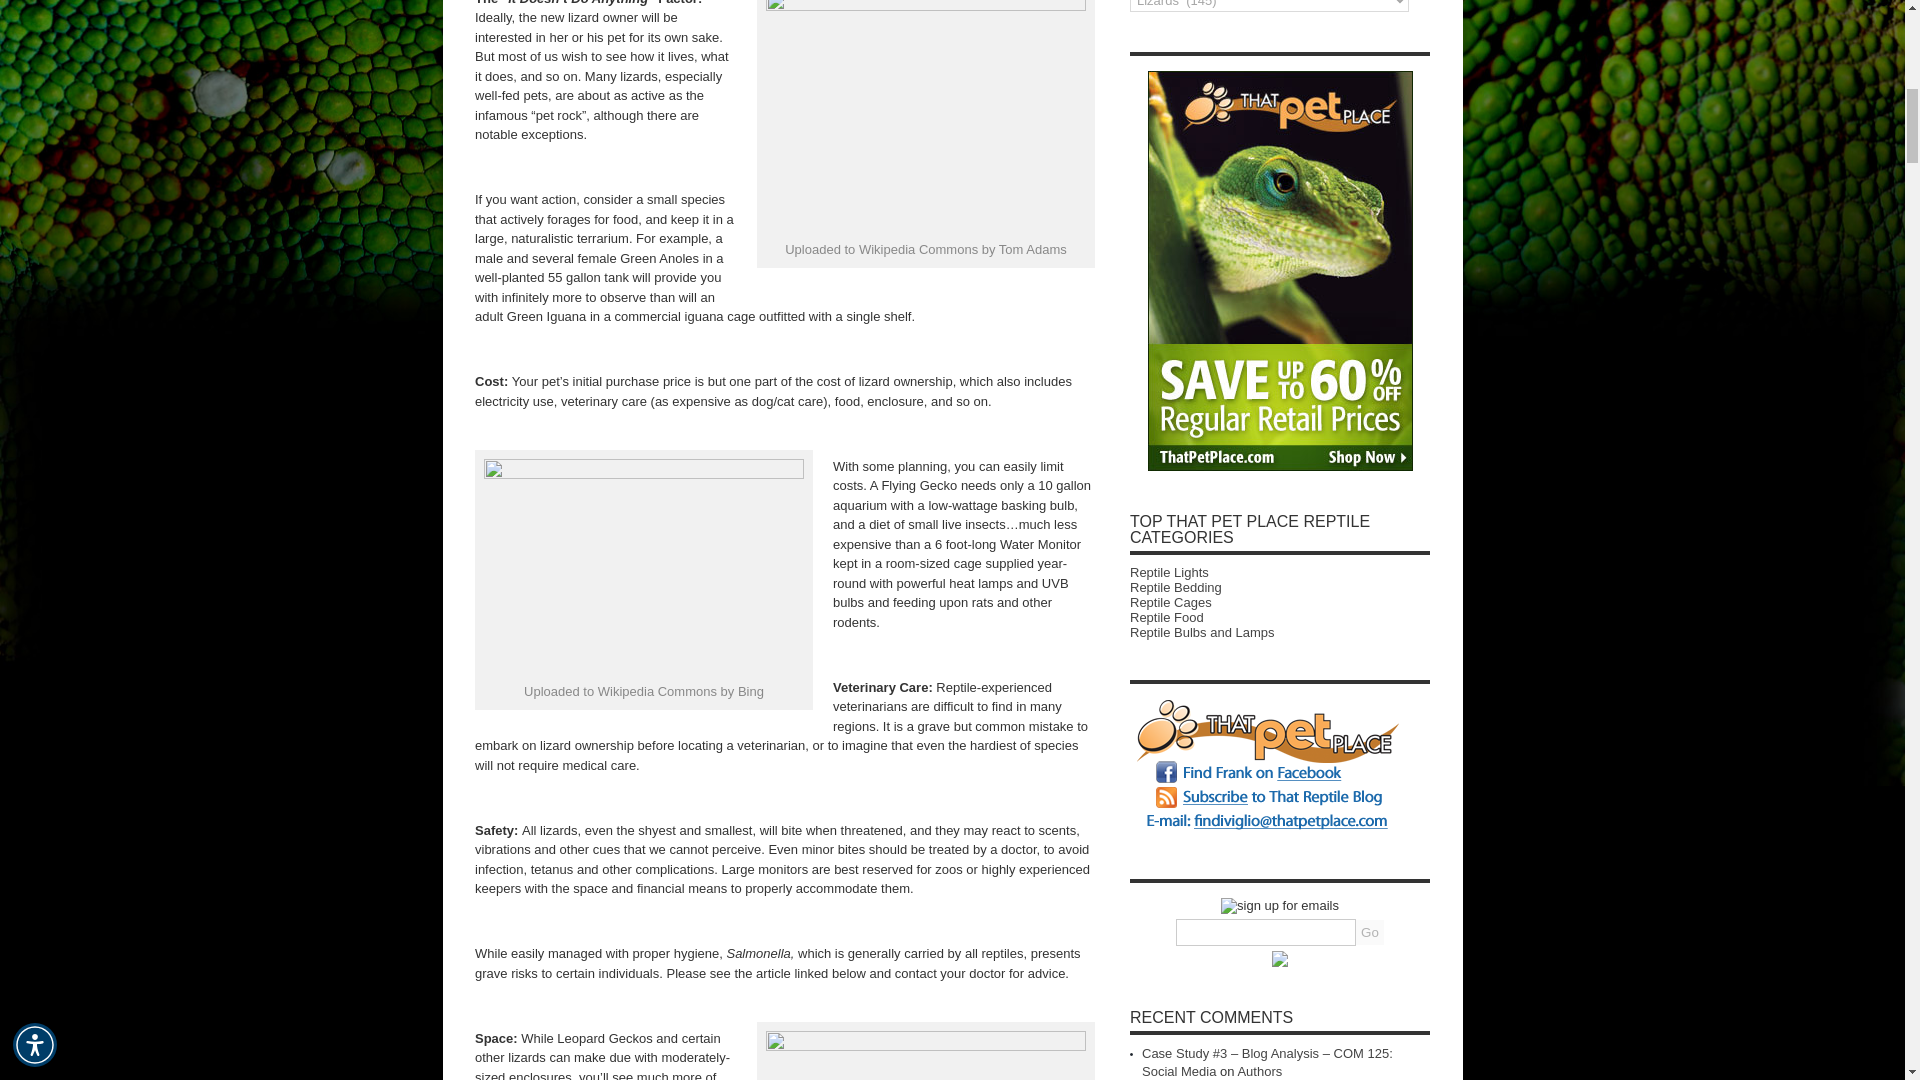 The image size is (1920, 1080). What do you see at coordinates (1370, 932) in the screenshot?
I see `Go` at bounding box center [1370, 932].